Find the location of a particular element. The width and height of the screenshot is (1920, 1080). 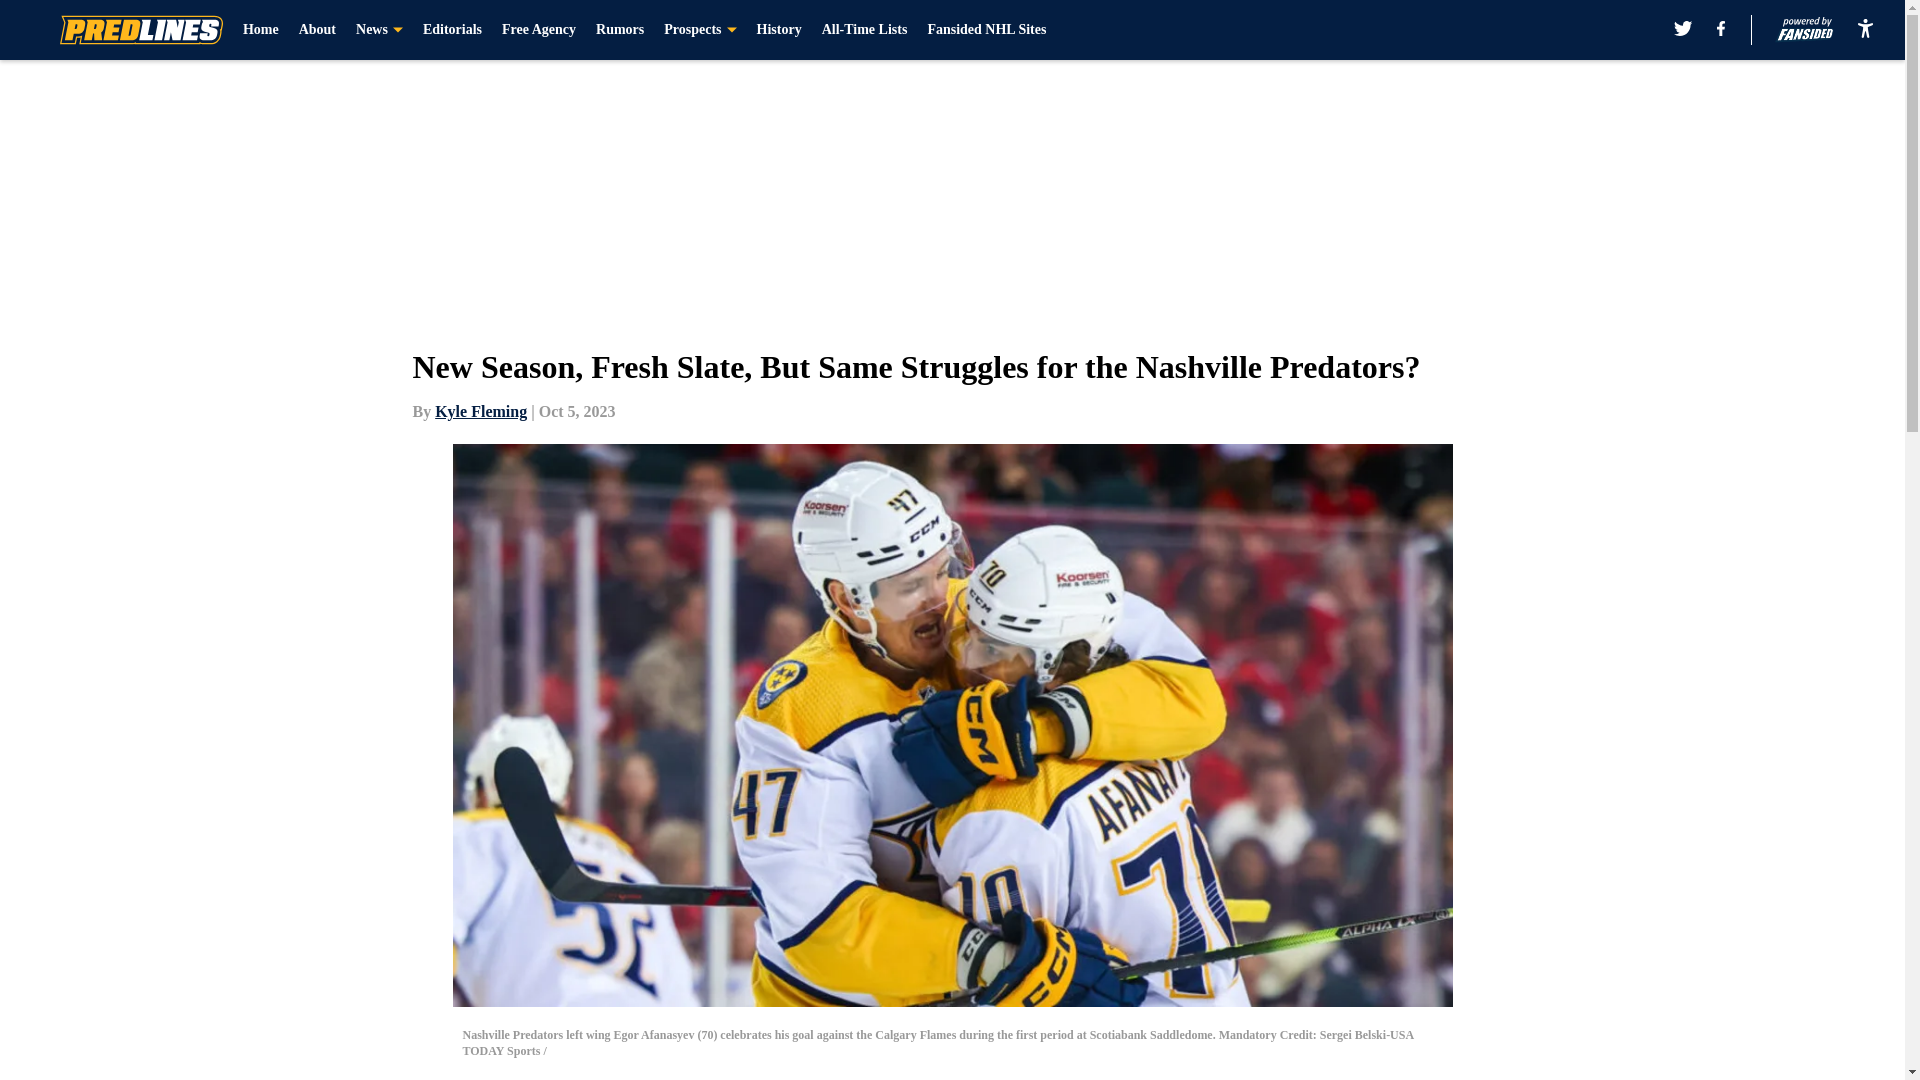

Fansided NHL Sites is located at coordinates (986, 30).